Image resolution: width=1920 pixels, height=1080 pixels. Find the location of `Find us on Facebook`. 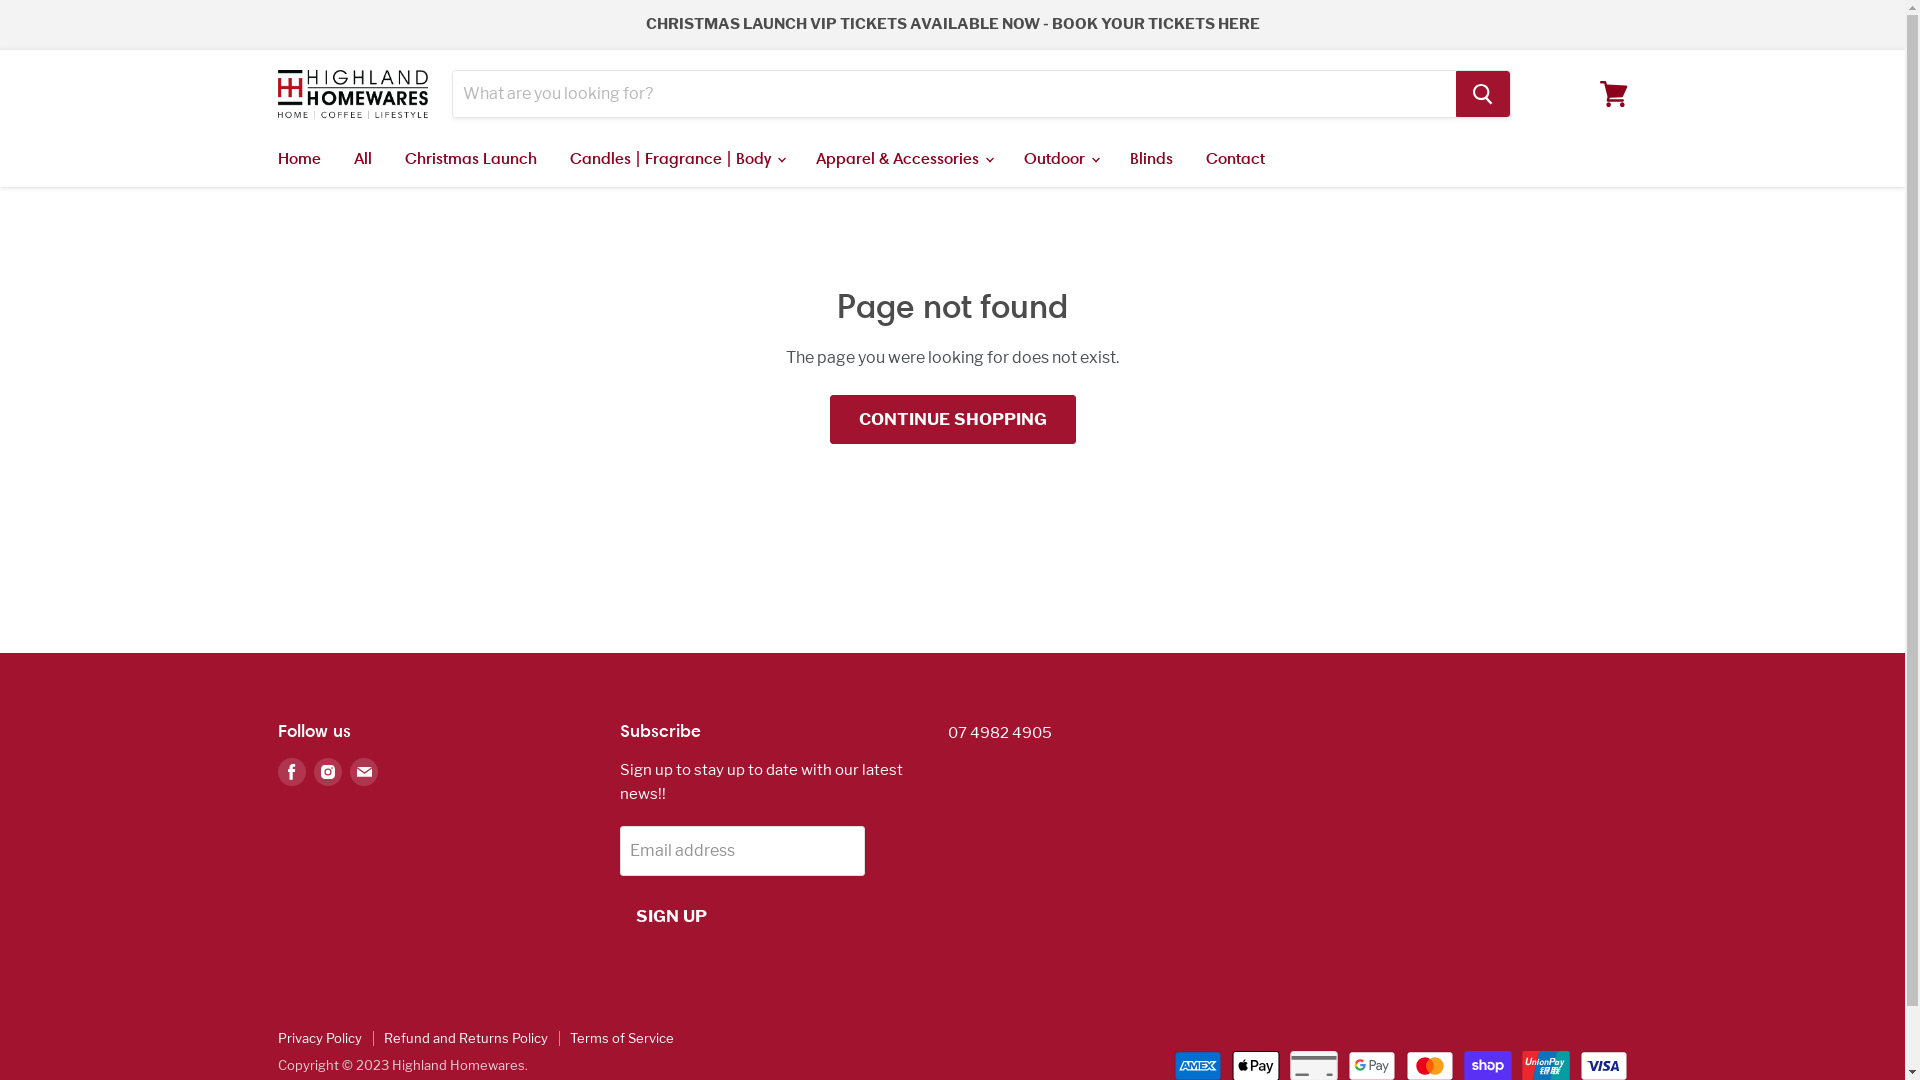

Find us on Facebook is located at coordinates (292, 772).